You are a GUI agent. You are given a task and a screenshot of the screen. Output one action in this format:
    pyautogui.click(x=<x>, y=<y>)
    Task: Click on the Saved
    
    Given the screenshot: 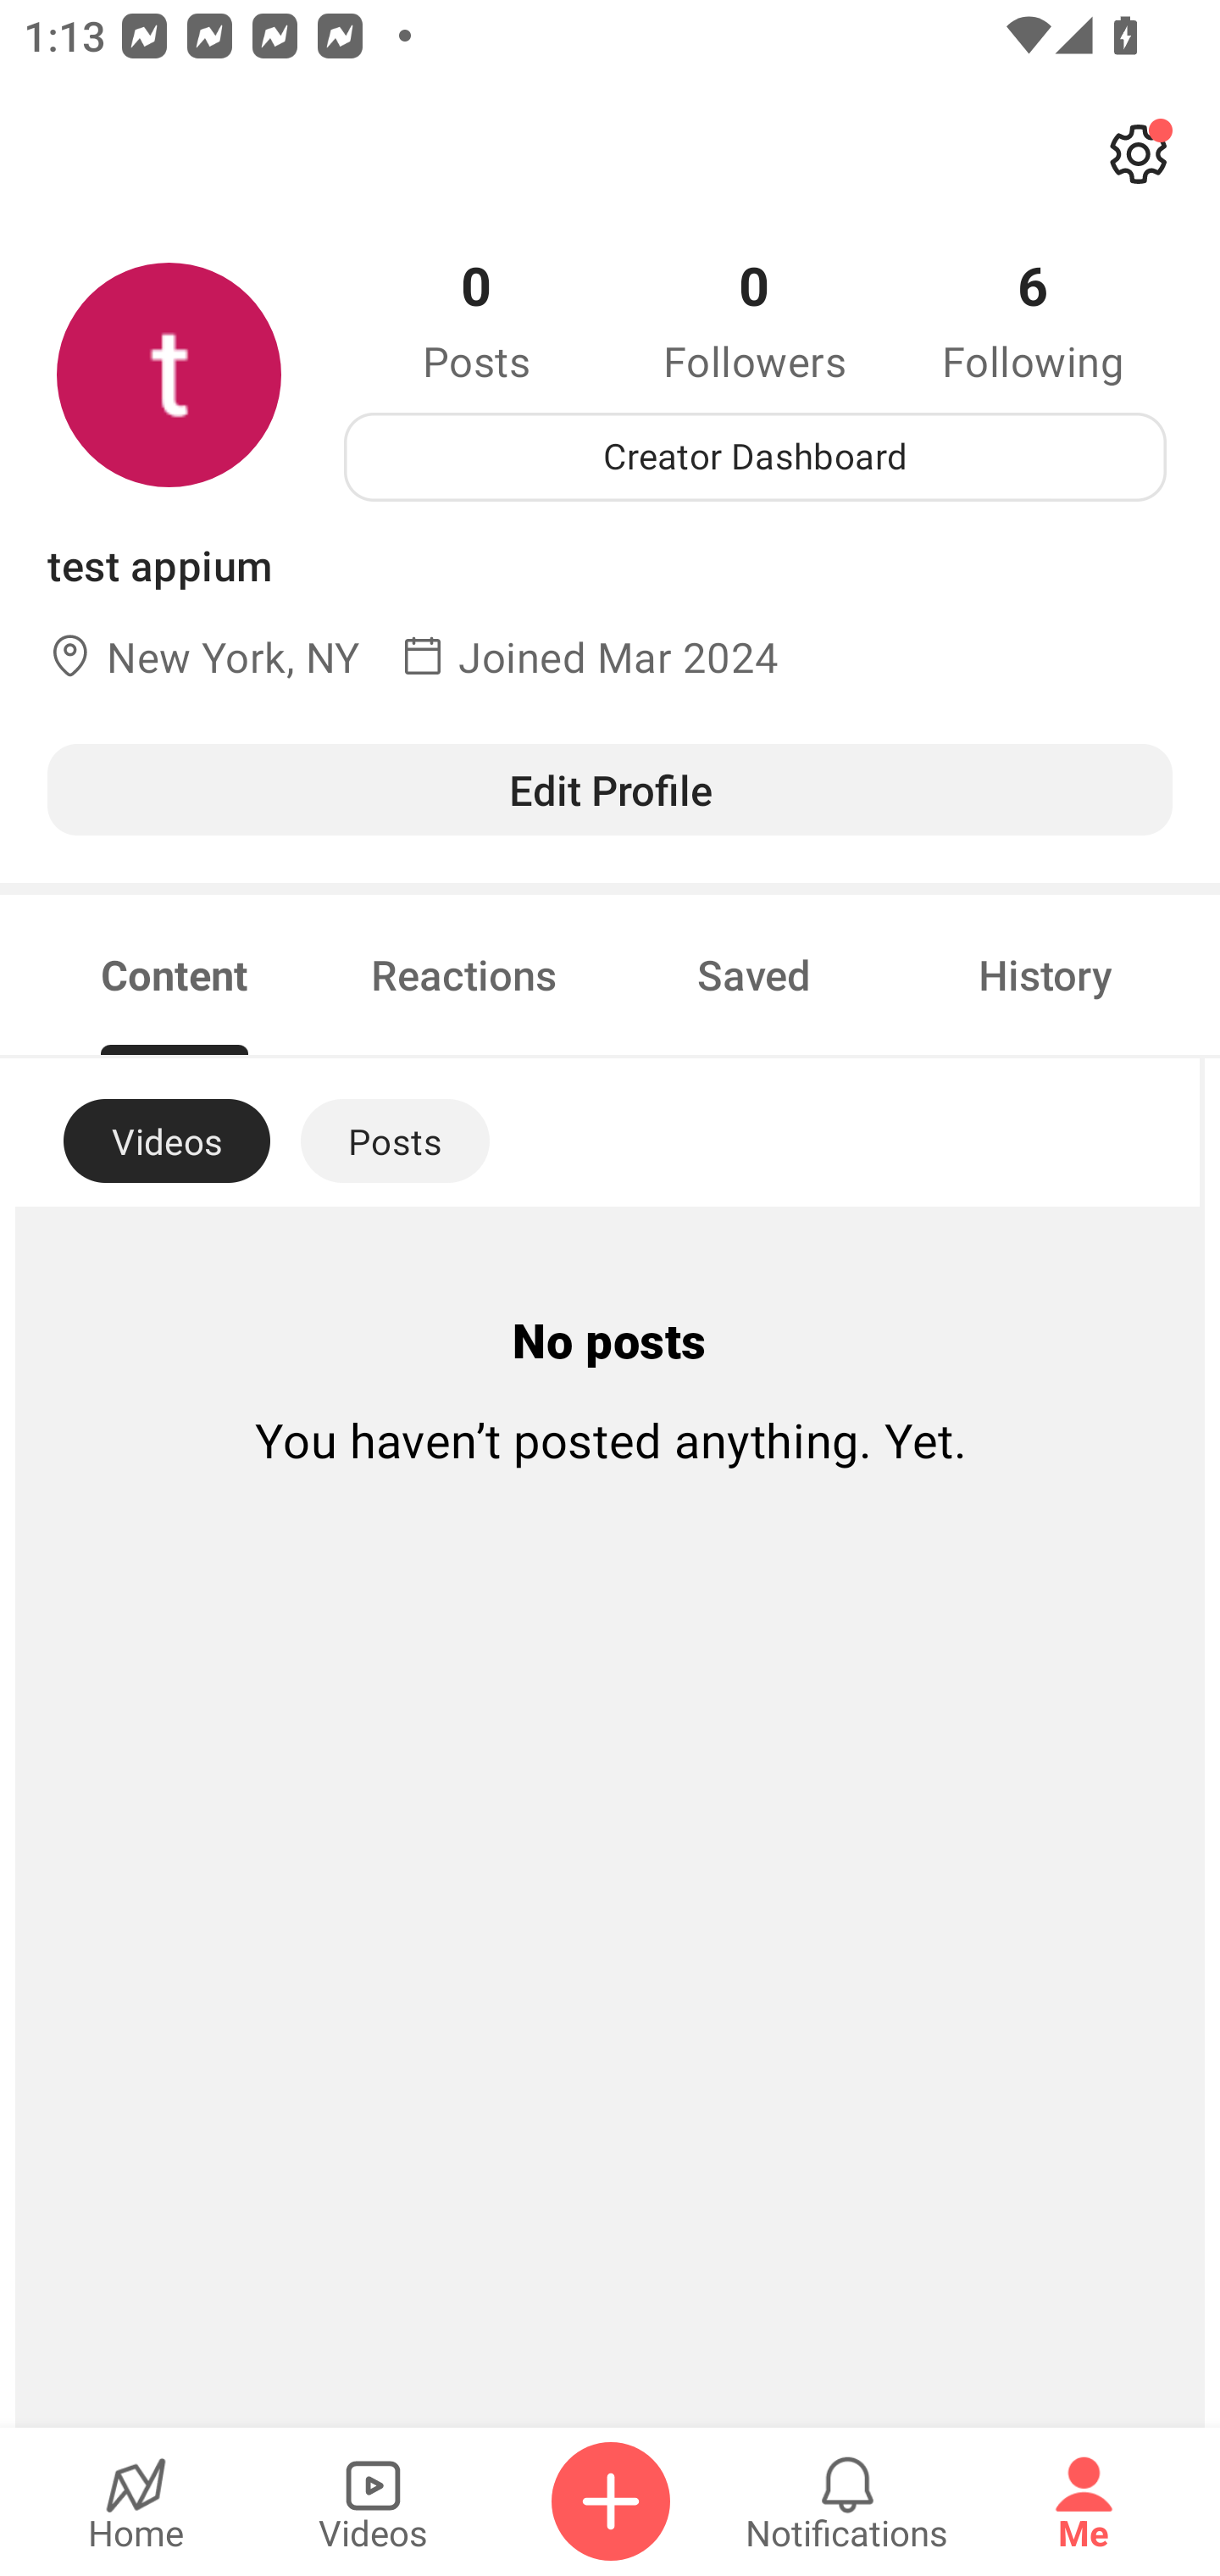 What is the action you would take?
    pyautogui.click(x=754, y=974)
    